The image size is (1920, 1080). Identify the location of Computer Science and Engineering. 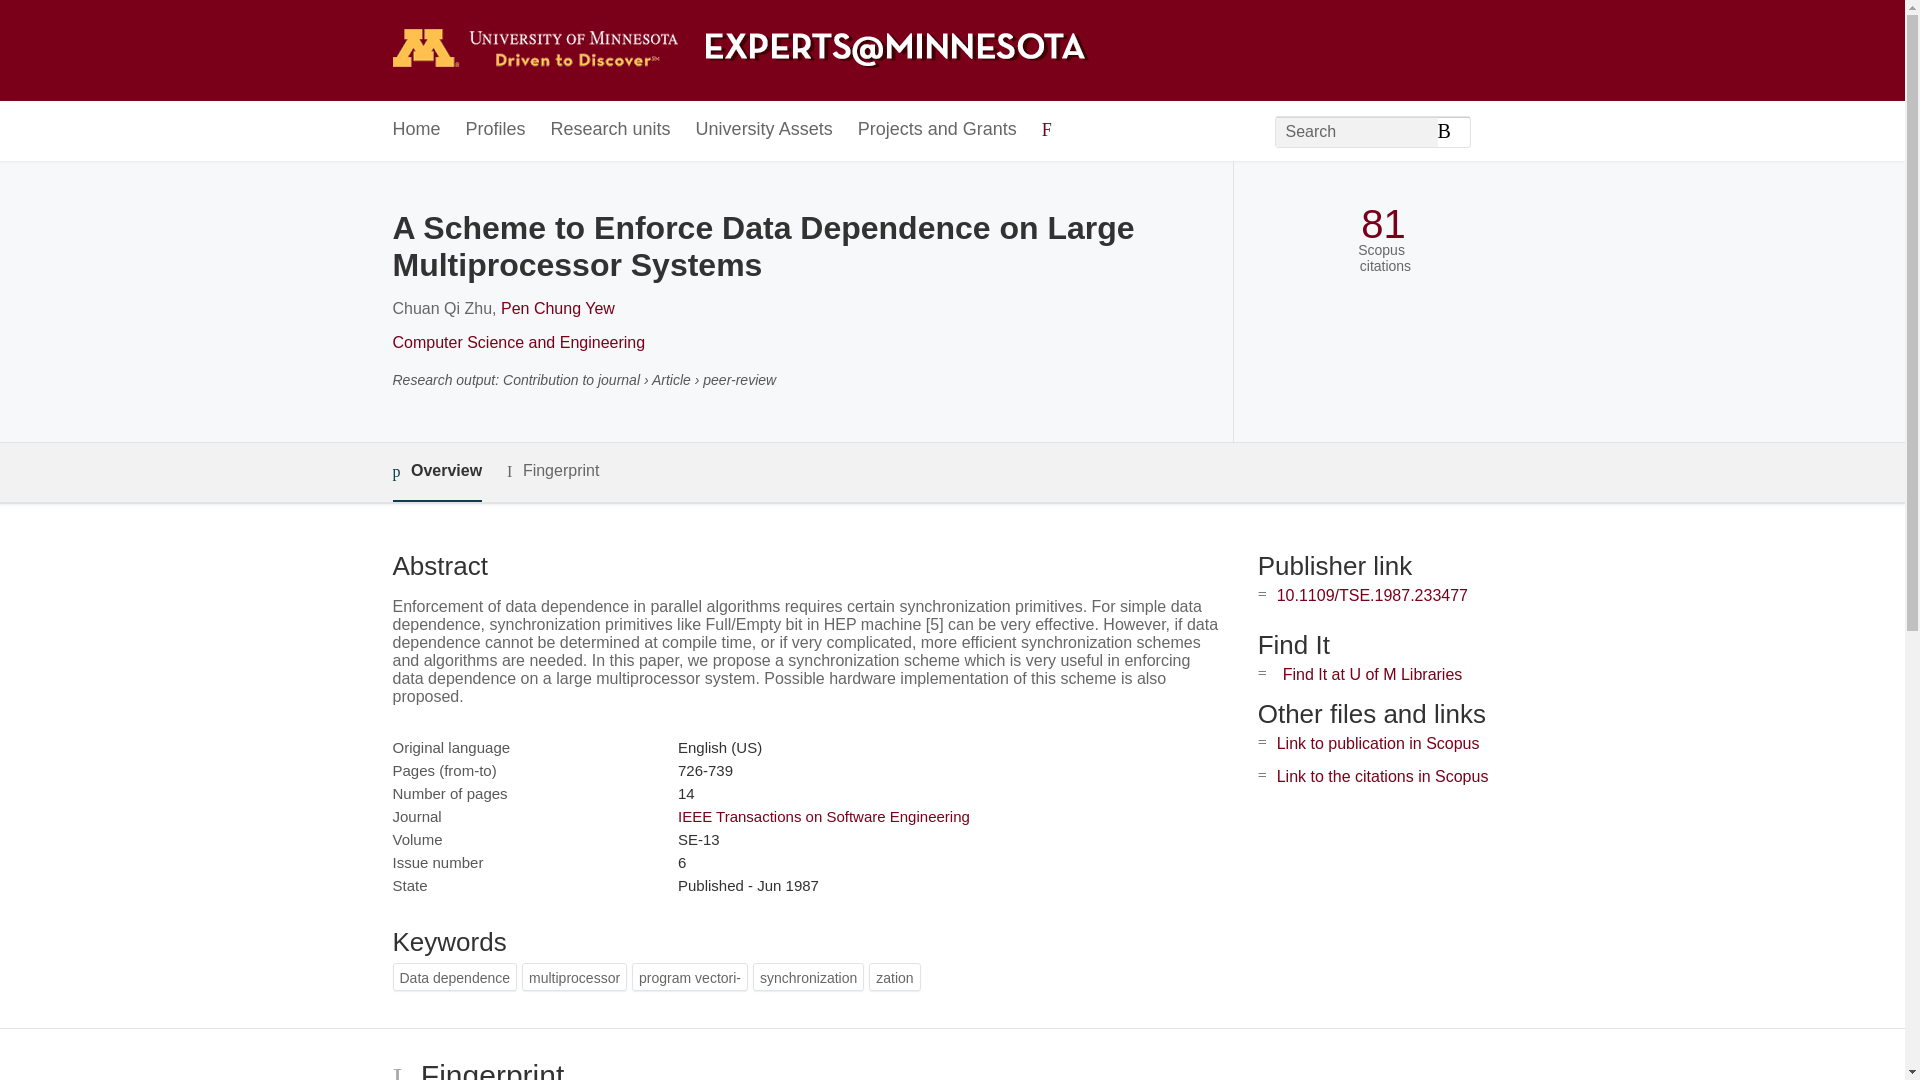
(518, 342).